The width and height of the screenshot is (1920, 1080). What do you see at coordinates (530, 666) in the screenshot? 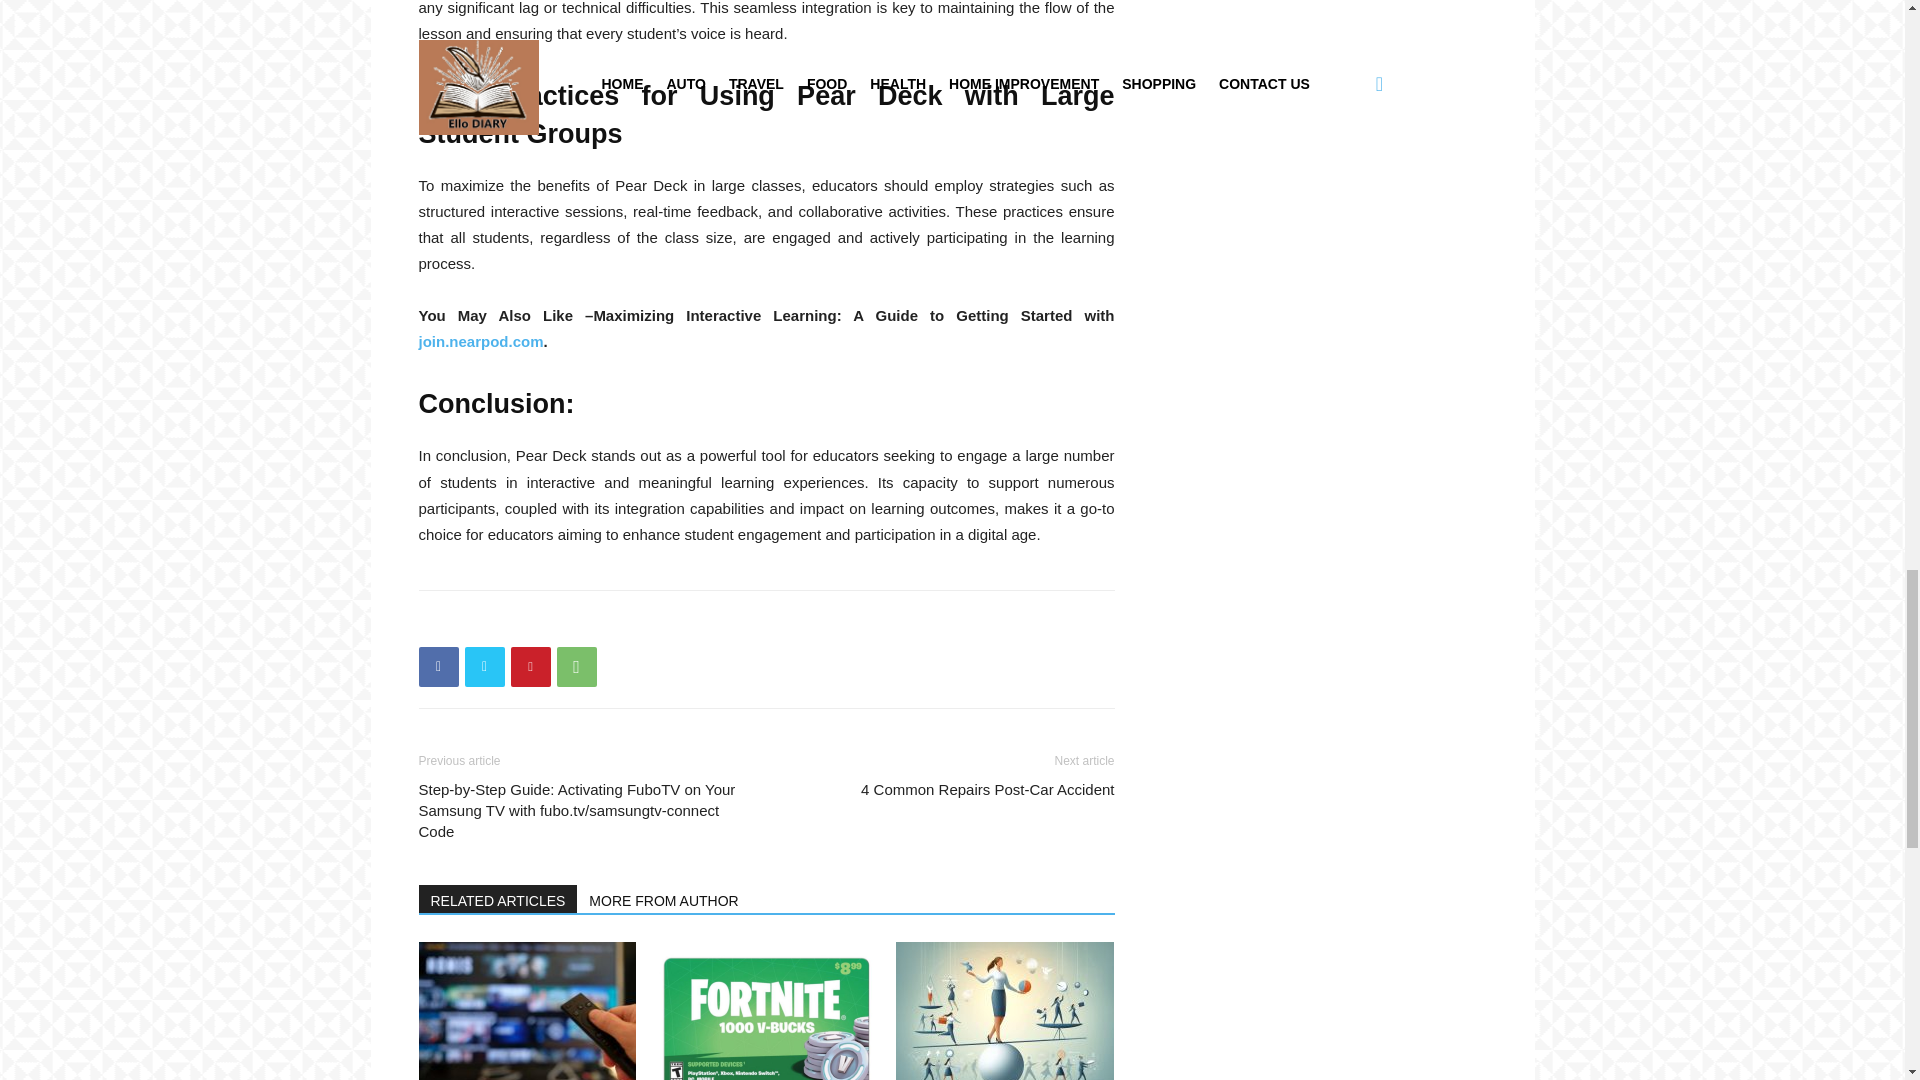
I see `Pinterest` at bounding box center [530, 666].